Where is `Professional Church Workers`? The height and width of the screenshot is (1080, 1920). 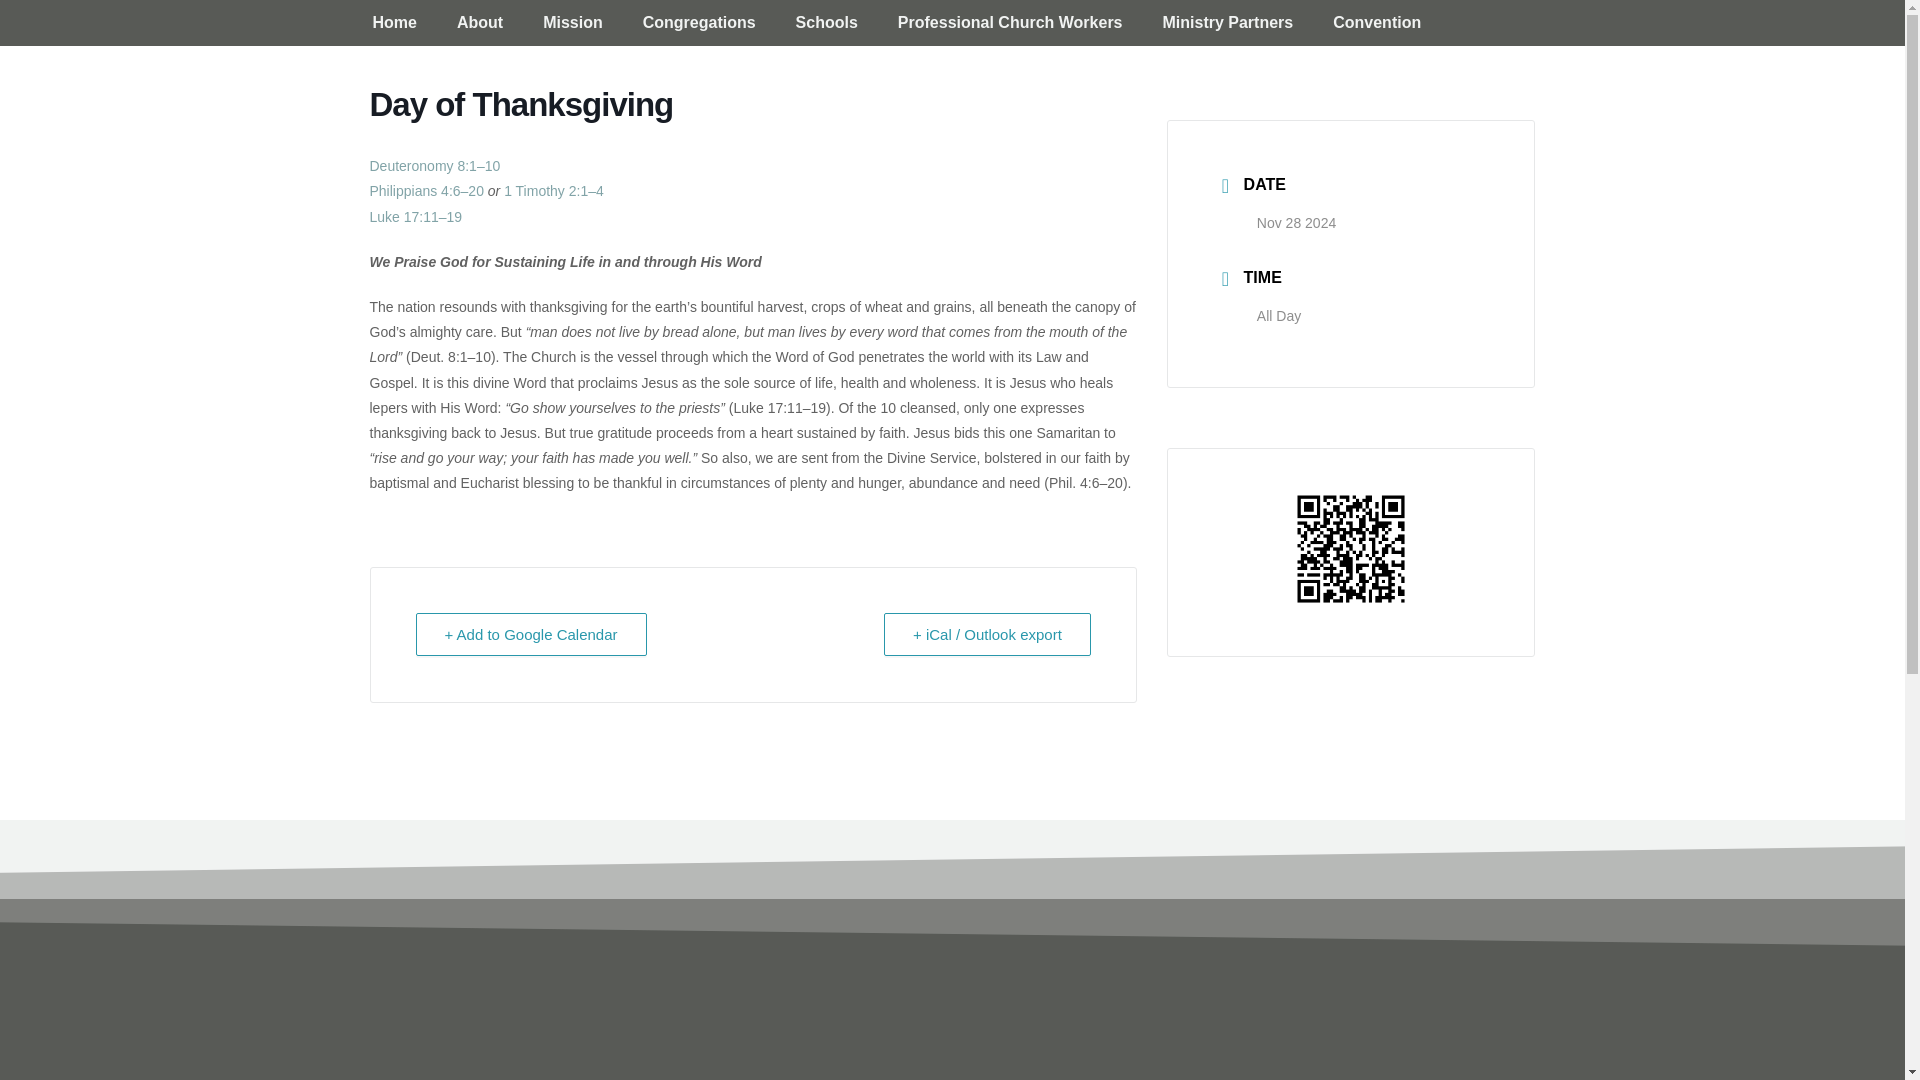 Professional Church Workers is located at coordinates (1010, 23).